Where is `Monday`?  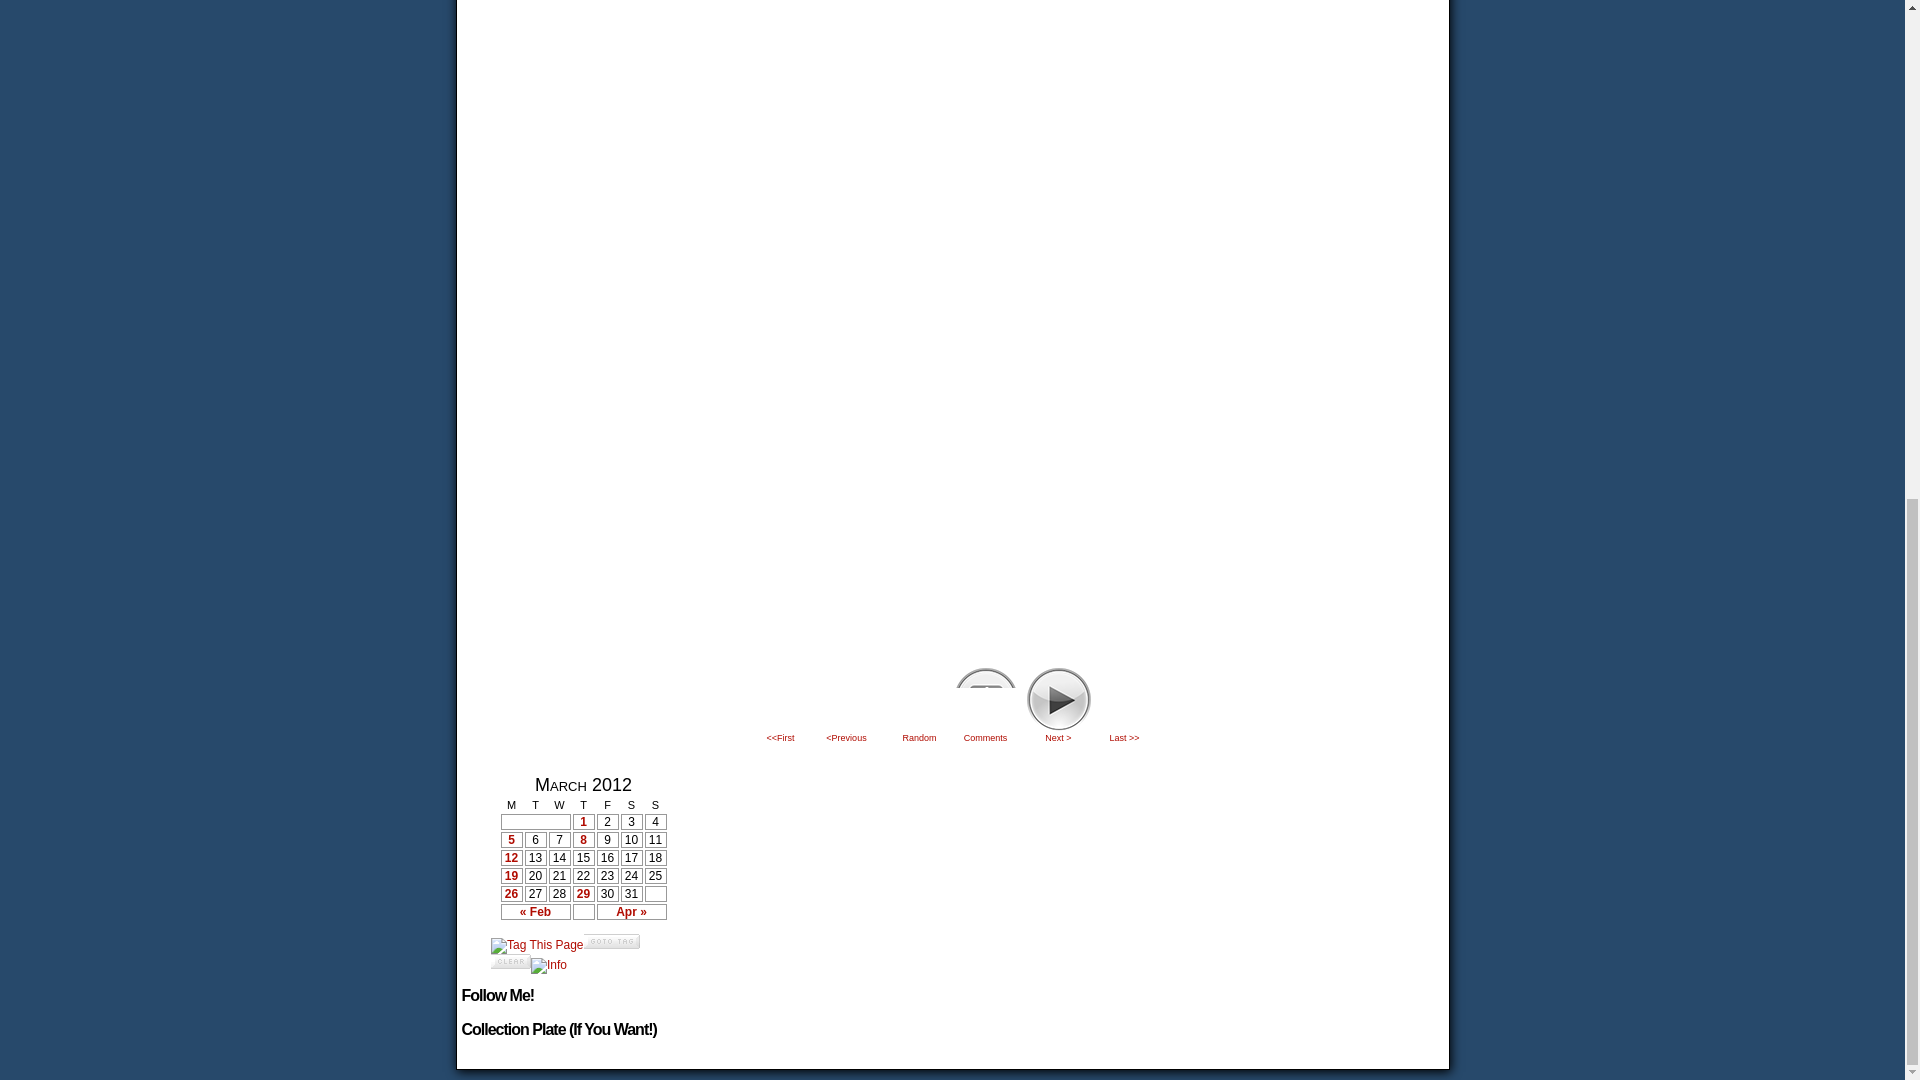
Monday is located at coordinates (510, 805).